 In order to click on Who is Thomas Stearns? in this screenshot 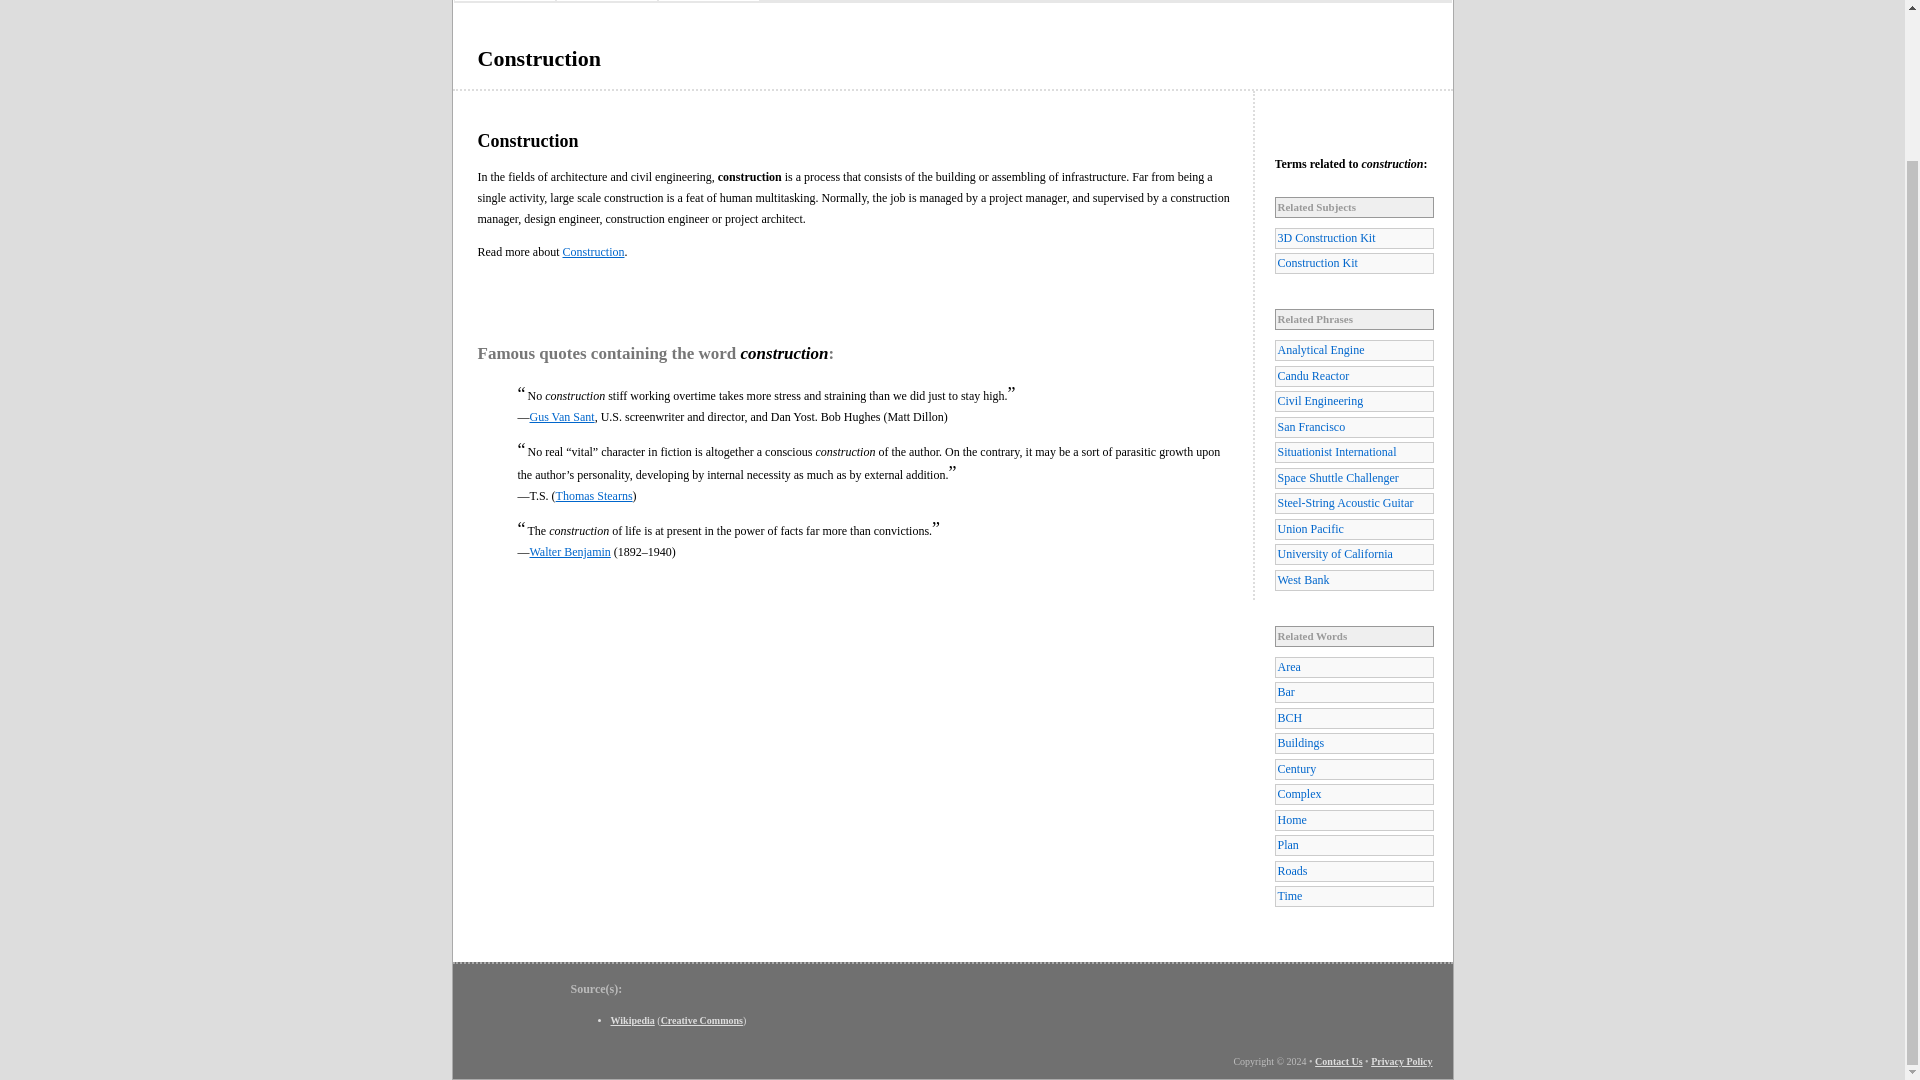, I will do `click(594, 496)`.